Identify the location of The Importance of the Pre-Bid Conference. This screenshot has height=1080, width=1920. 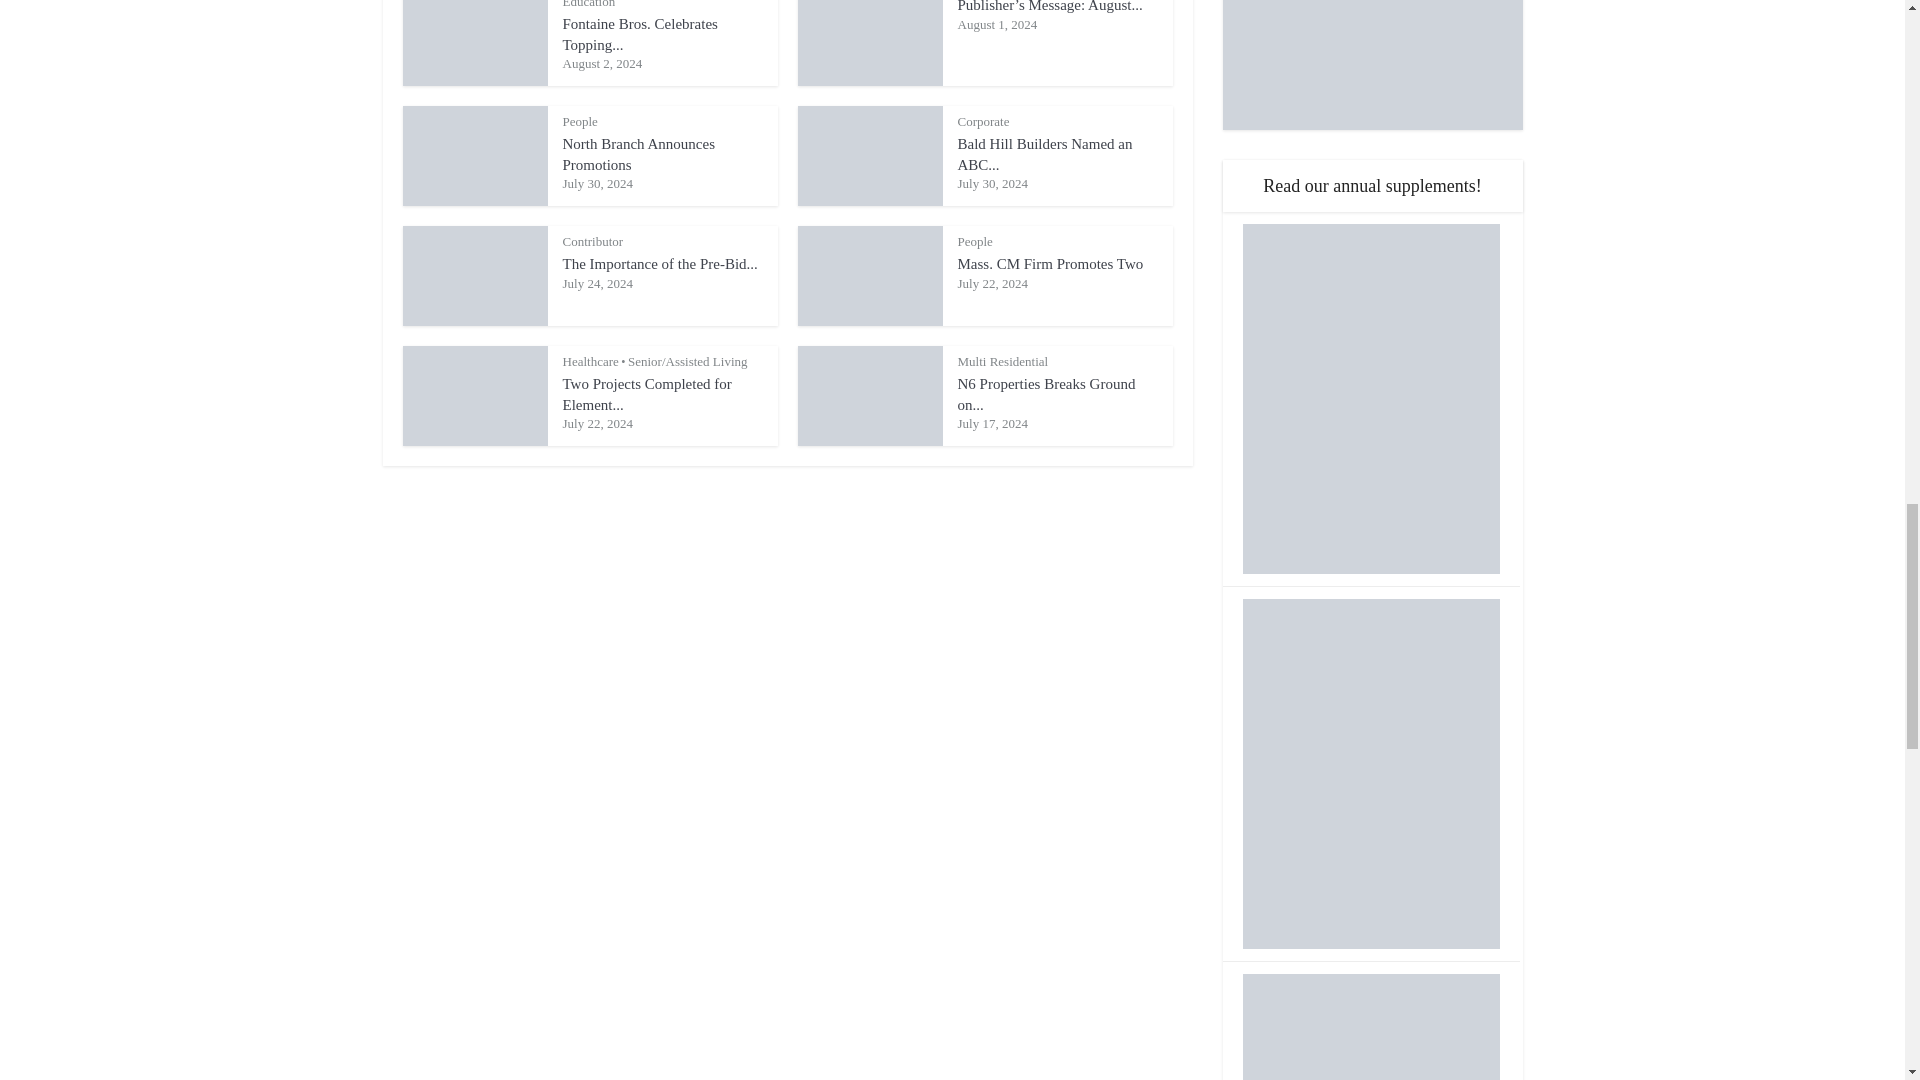
(659, 264).